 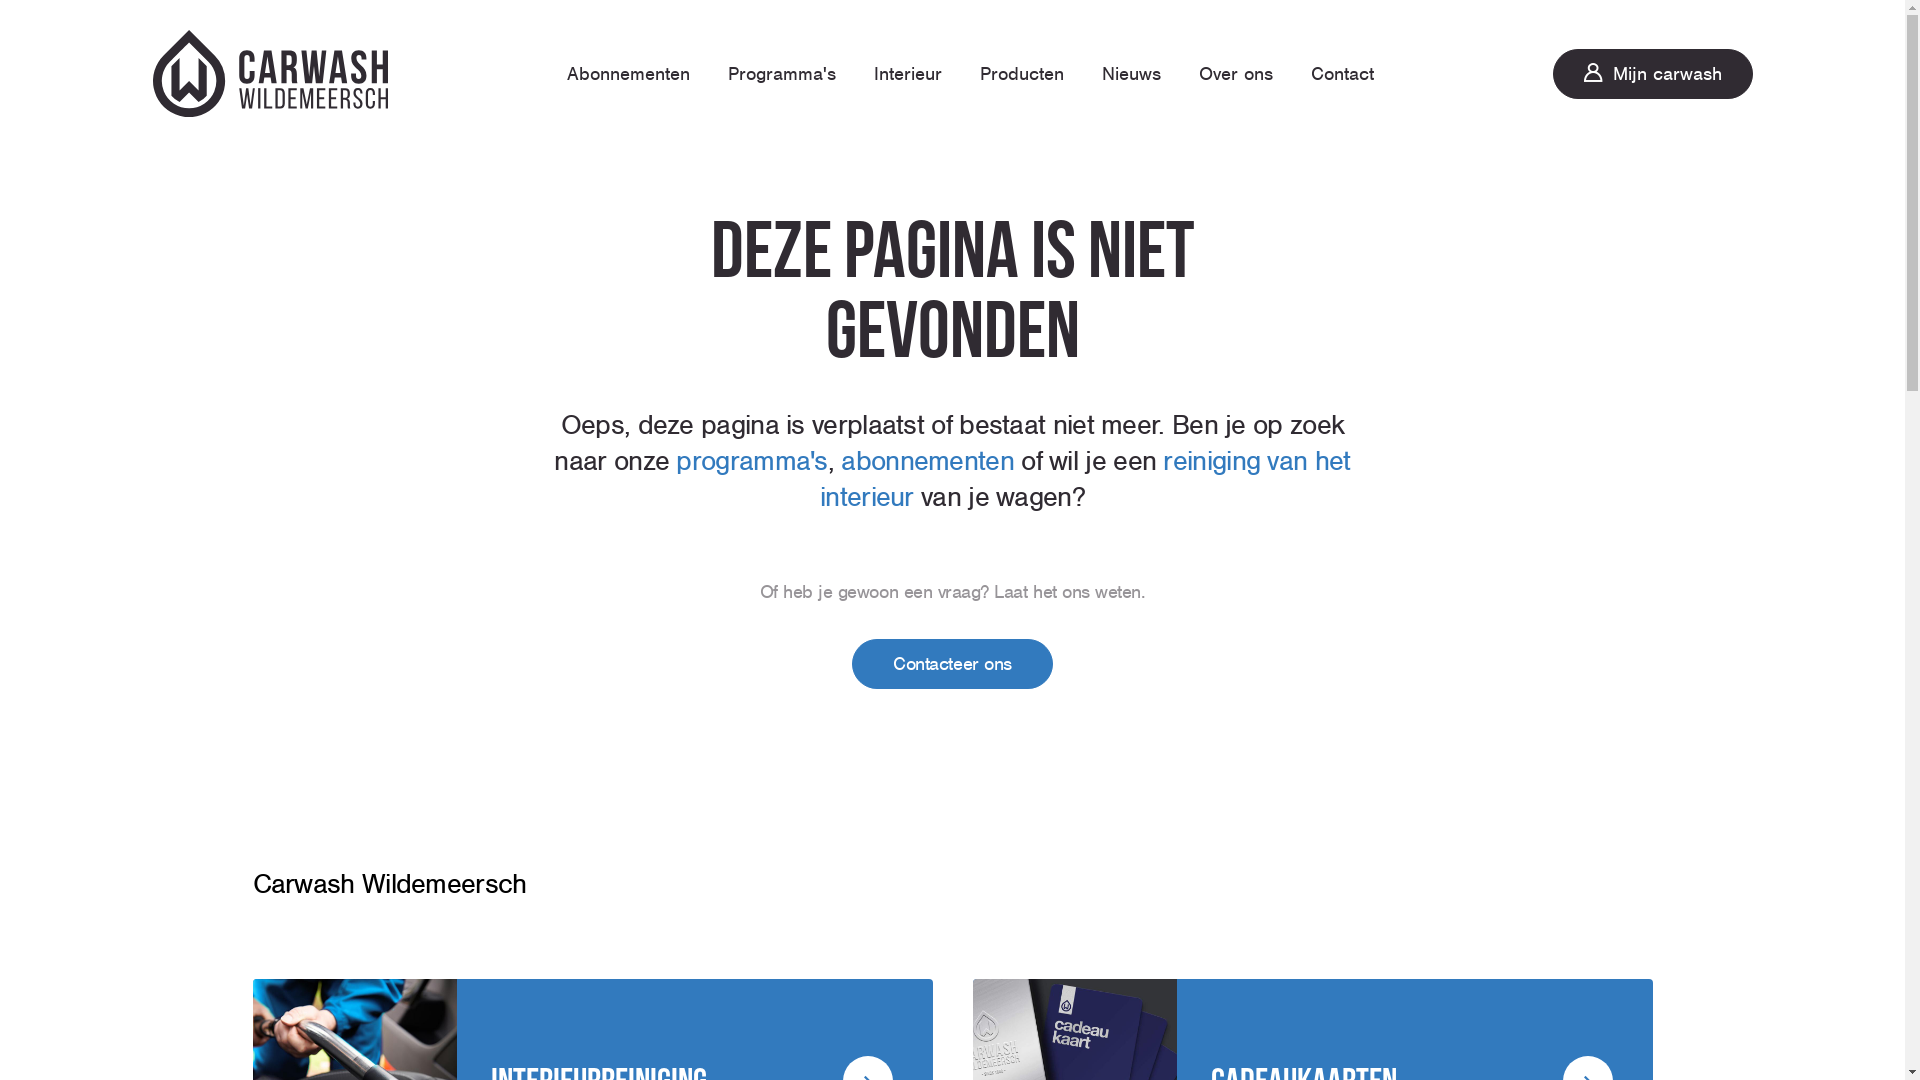 What do you see at coordinates (927, 462) in the screenshot?
I see `abonnementen` at bounding box center [927, 462].